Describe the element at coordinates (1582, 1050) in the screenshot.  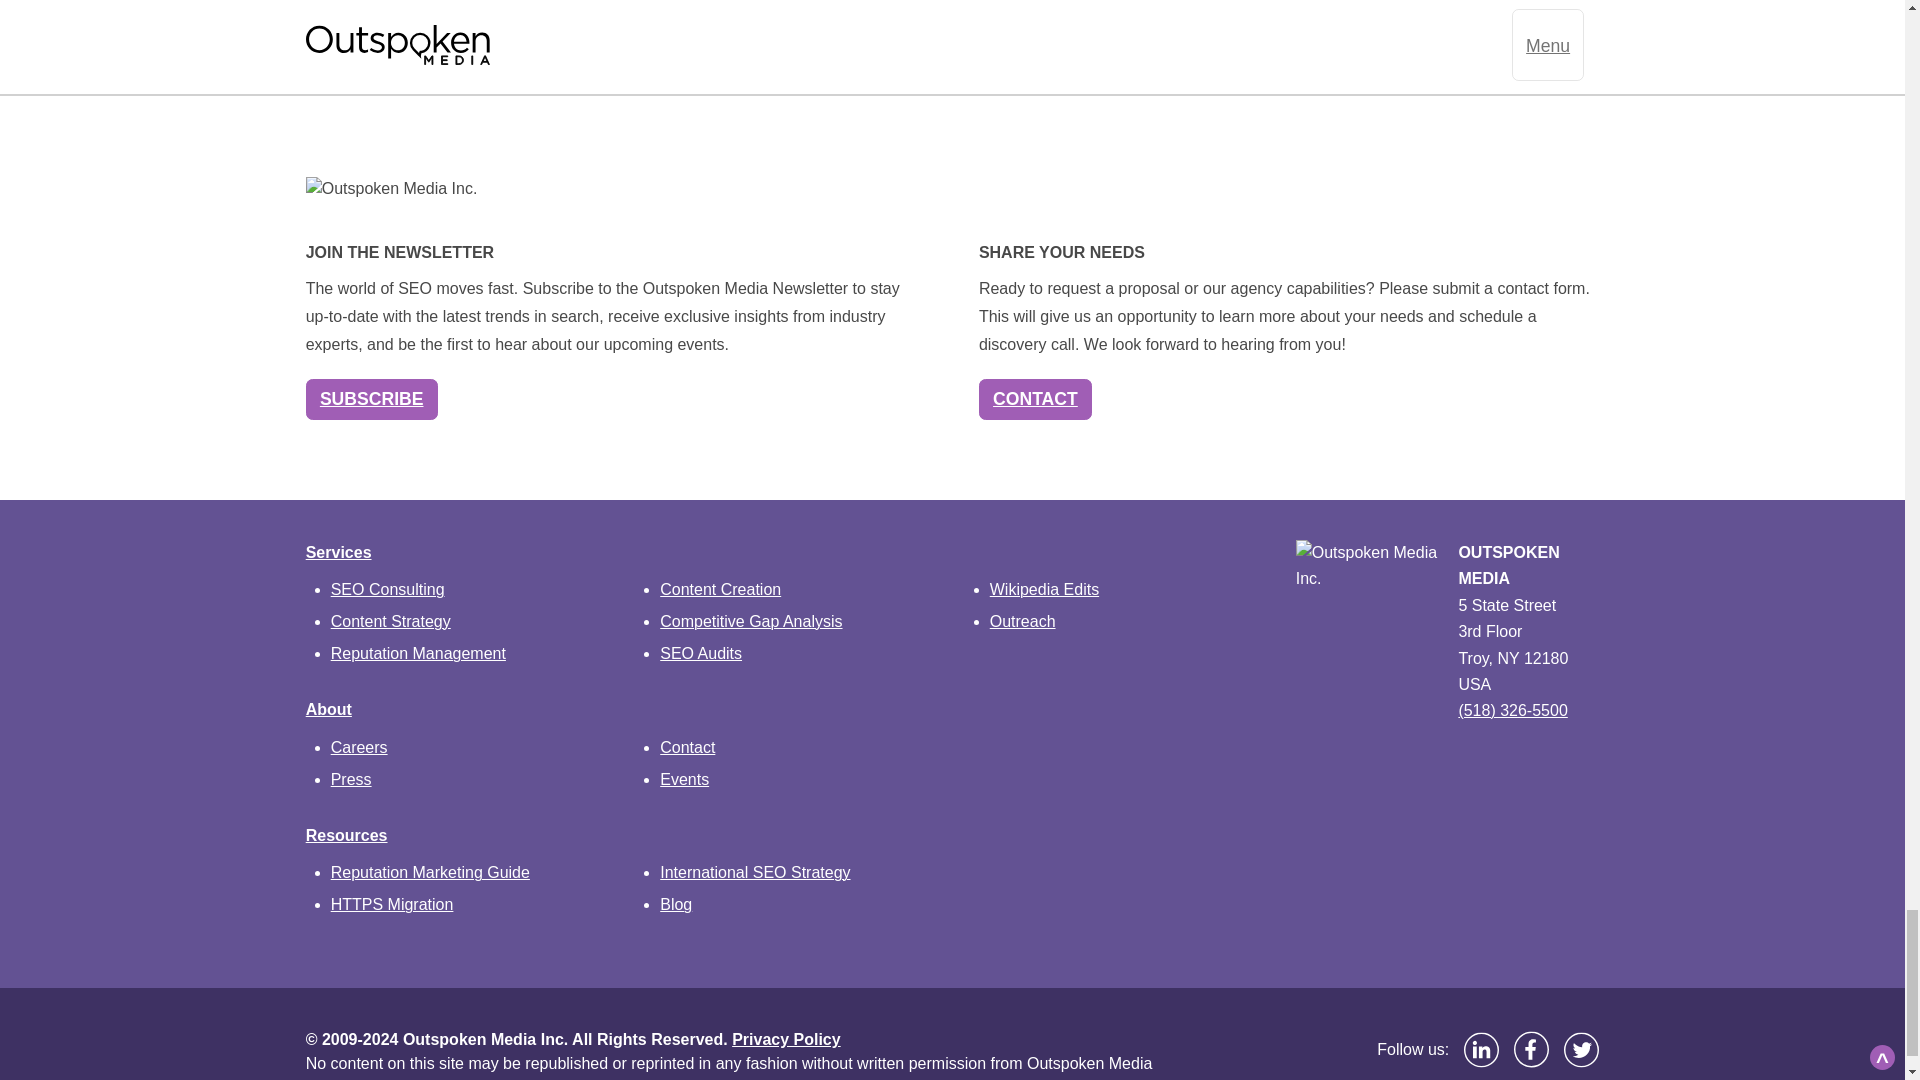
I see `Follow Outpoken Media on Twitter` at that location.